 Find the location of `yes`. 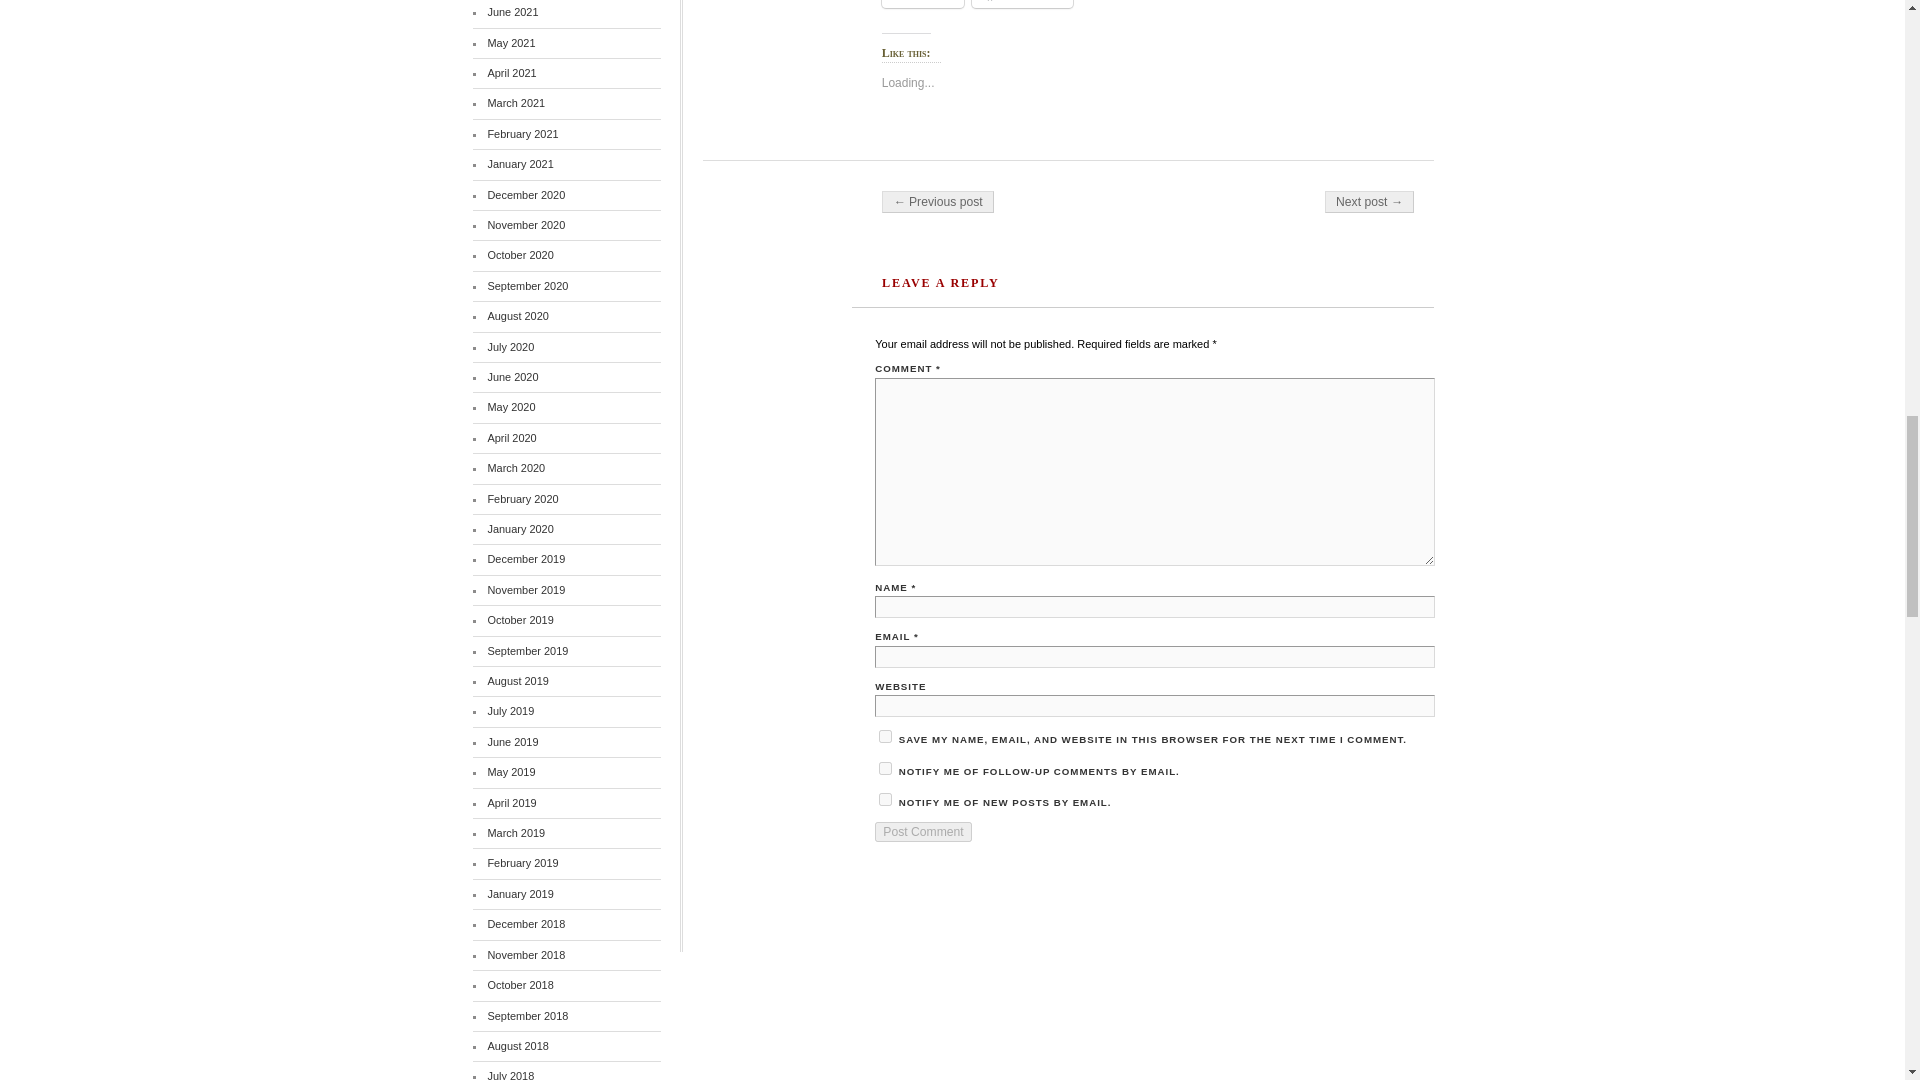

yes is located at coordinates (886, 736).